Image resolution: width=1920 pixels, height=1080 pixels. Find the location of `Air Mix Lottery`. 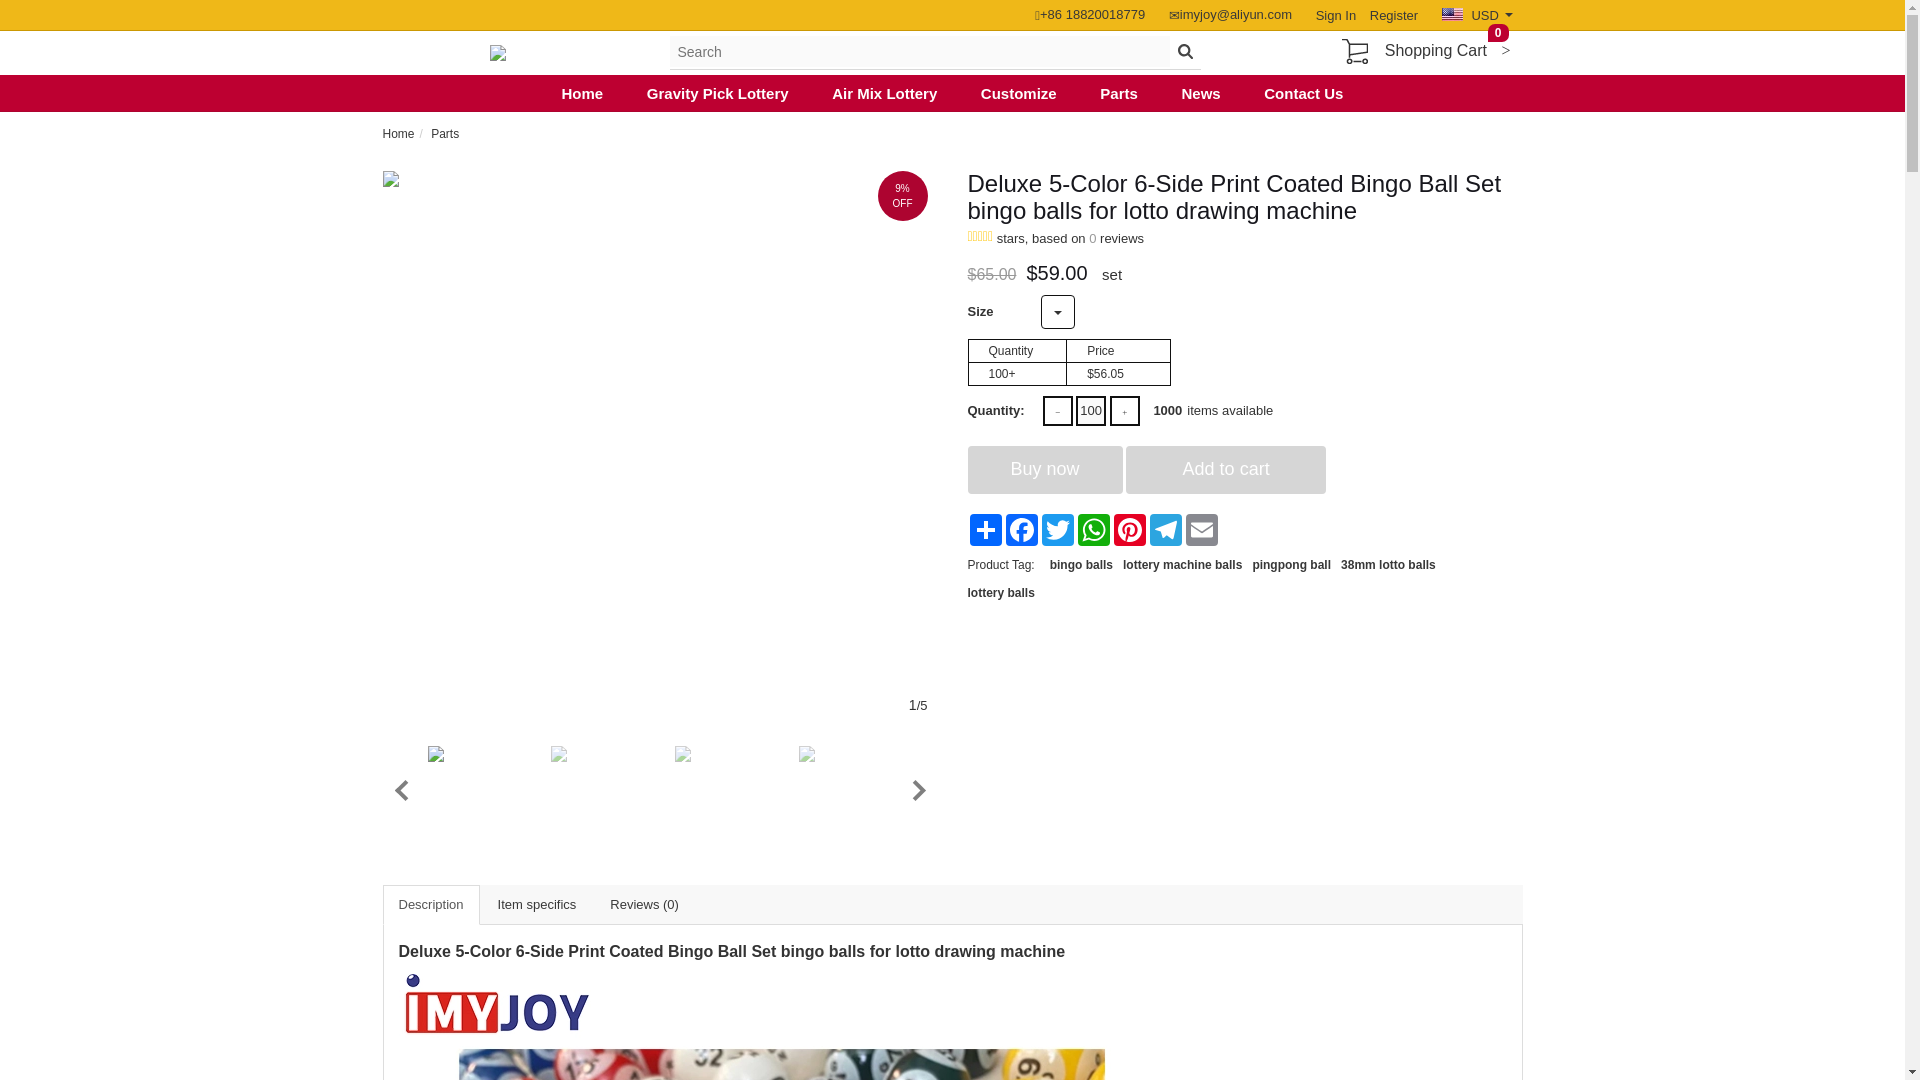

Air Mix Lottery is located at coordinates (884, 93).